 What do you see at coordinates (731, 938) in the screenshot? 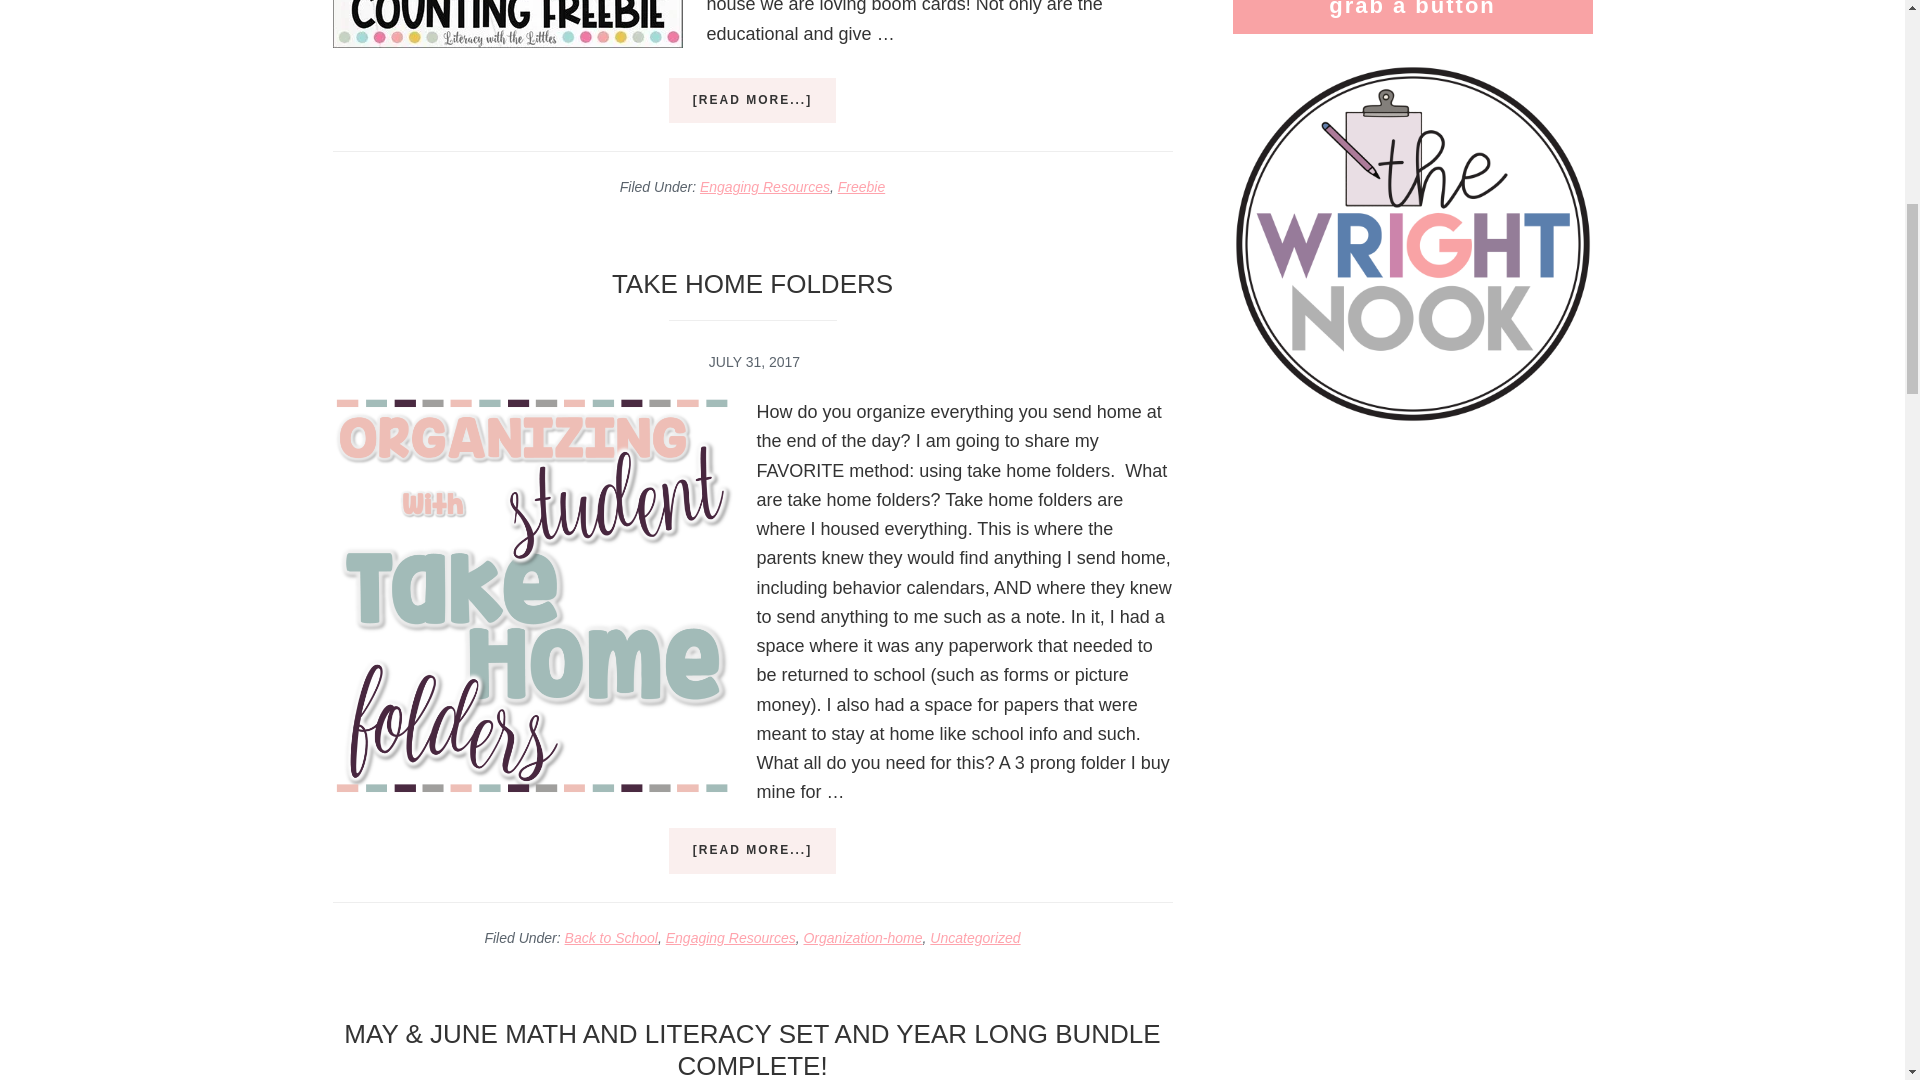
I see `Engaging Resources` at bounding box center [731, 938].